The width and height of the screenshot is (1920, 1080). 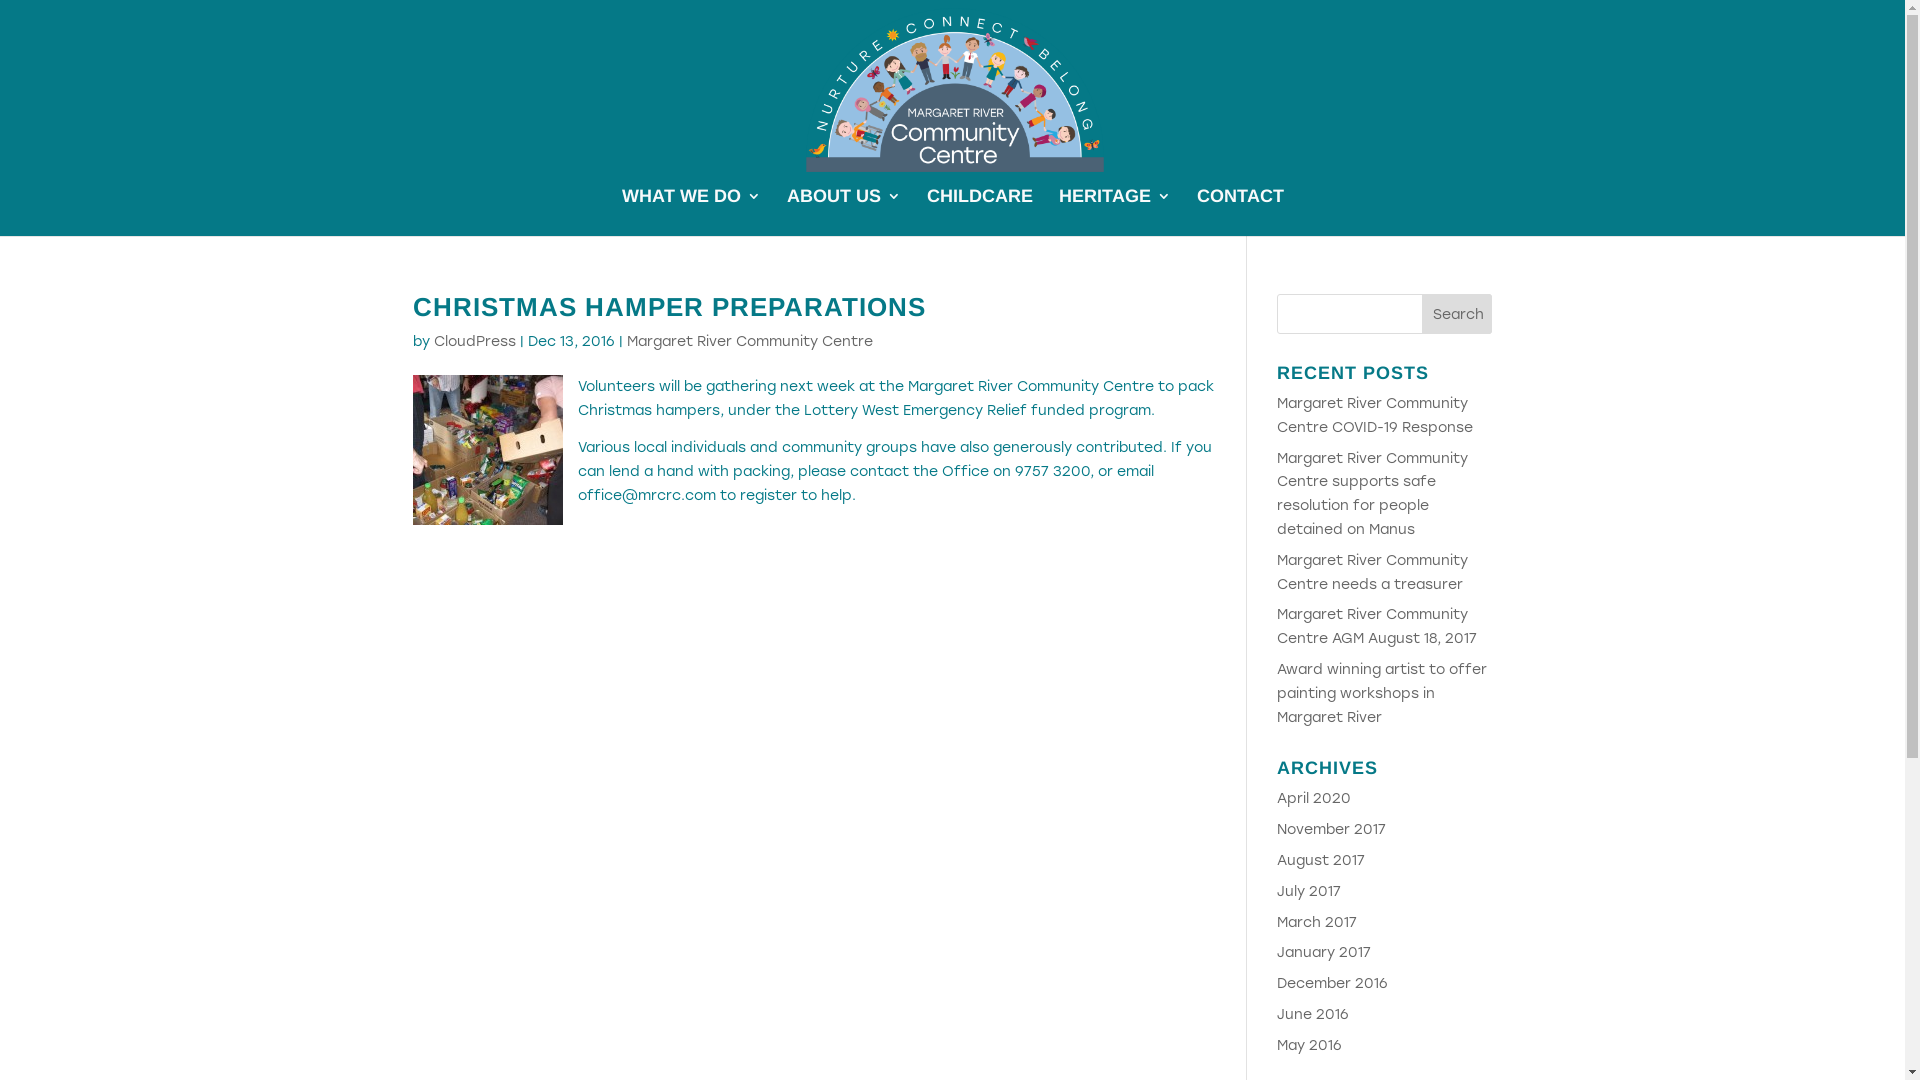 I want to click on ABOUT US, so click(x=843, y=212).